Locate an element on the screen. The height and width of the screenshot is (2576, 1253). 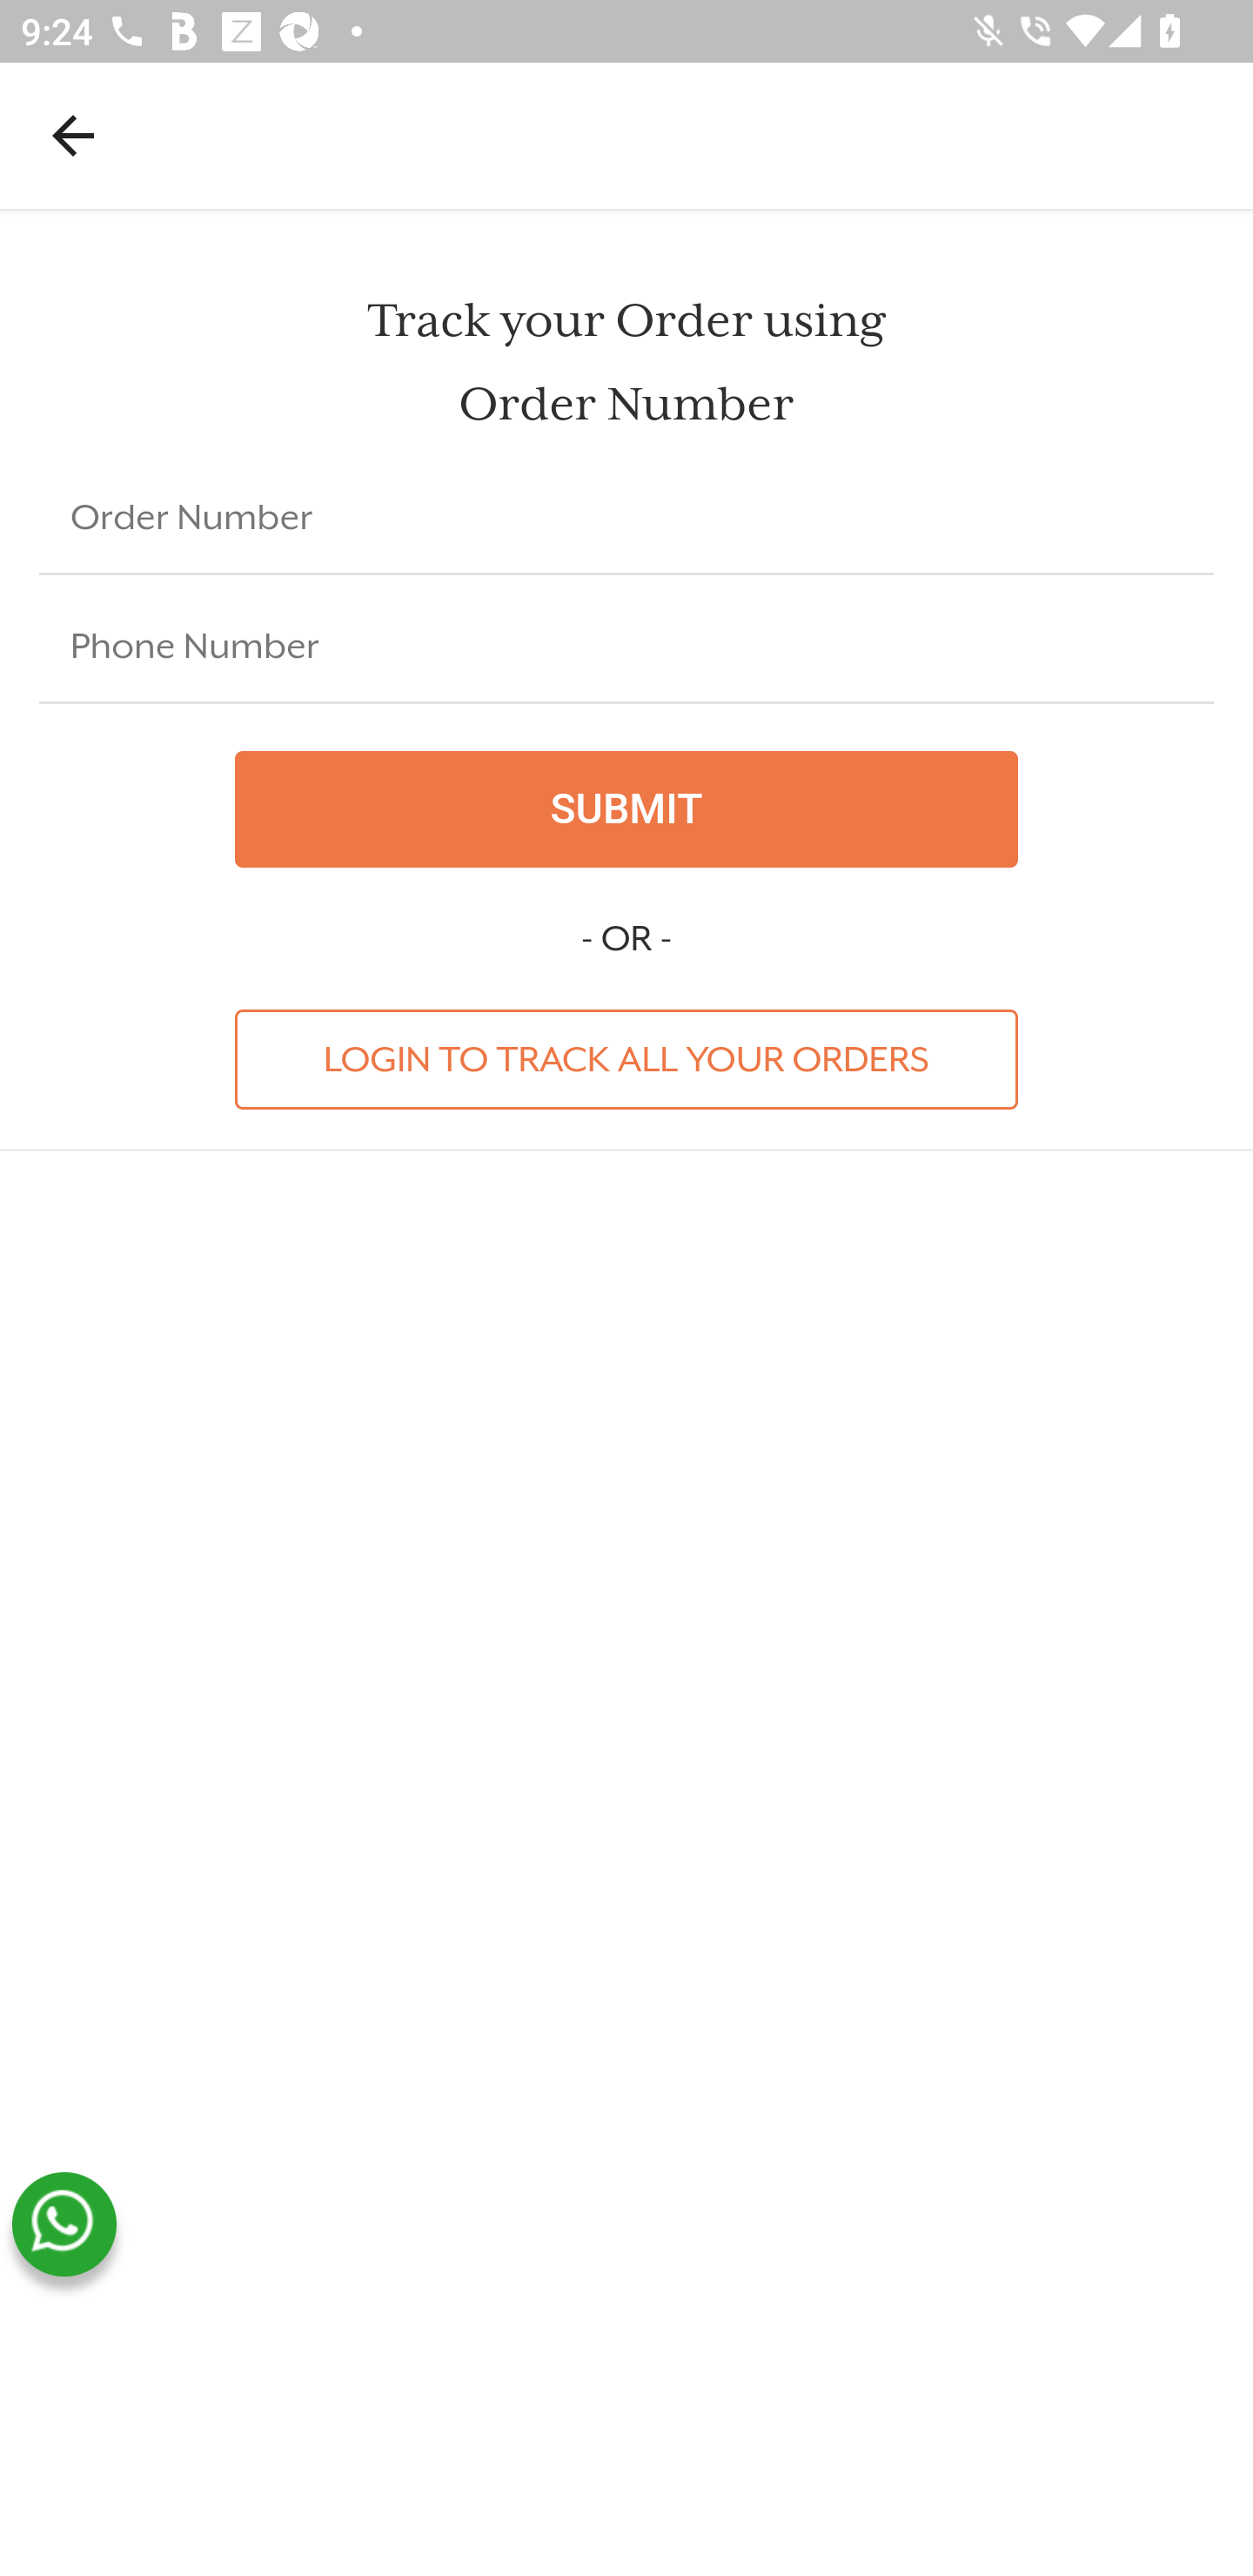
Navigate up is located at coordinates (73, 135).